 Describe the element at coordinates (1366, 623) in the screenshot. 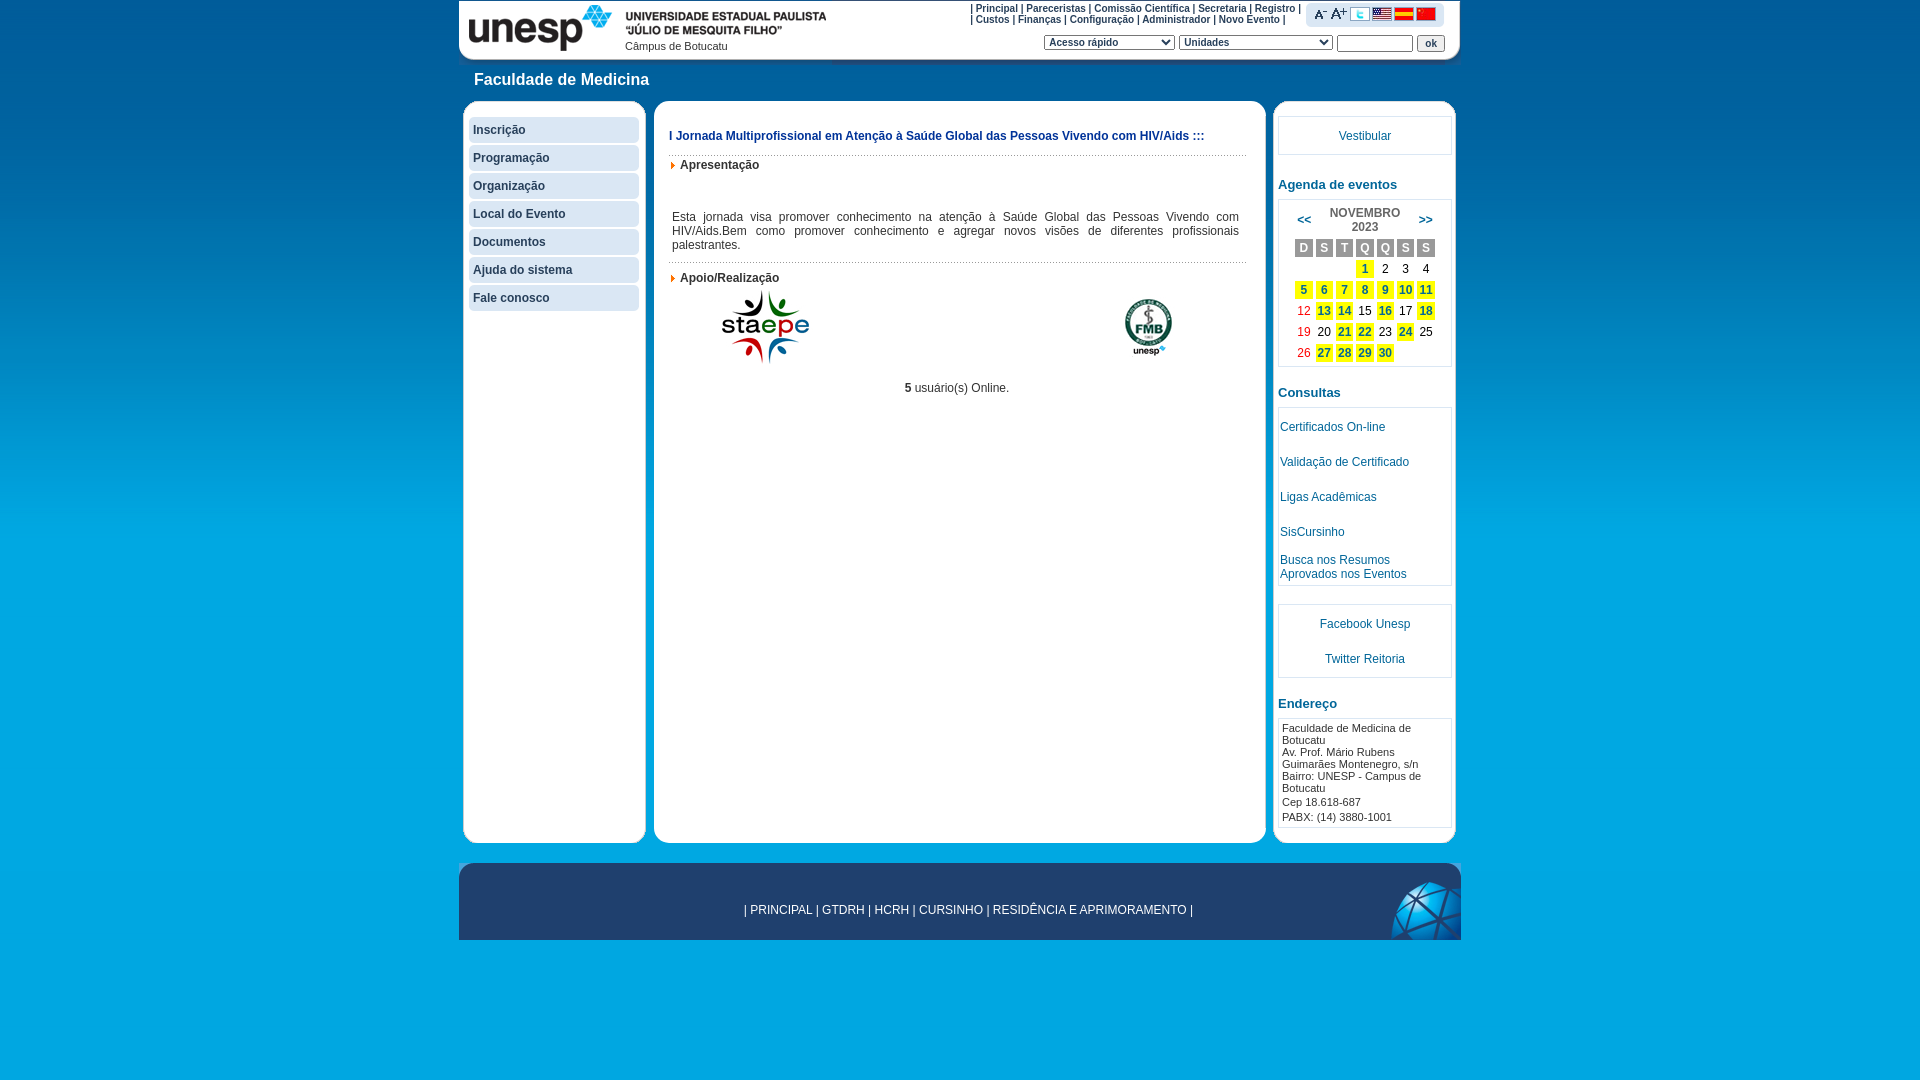

I see `Facebook Unesp` at that location.